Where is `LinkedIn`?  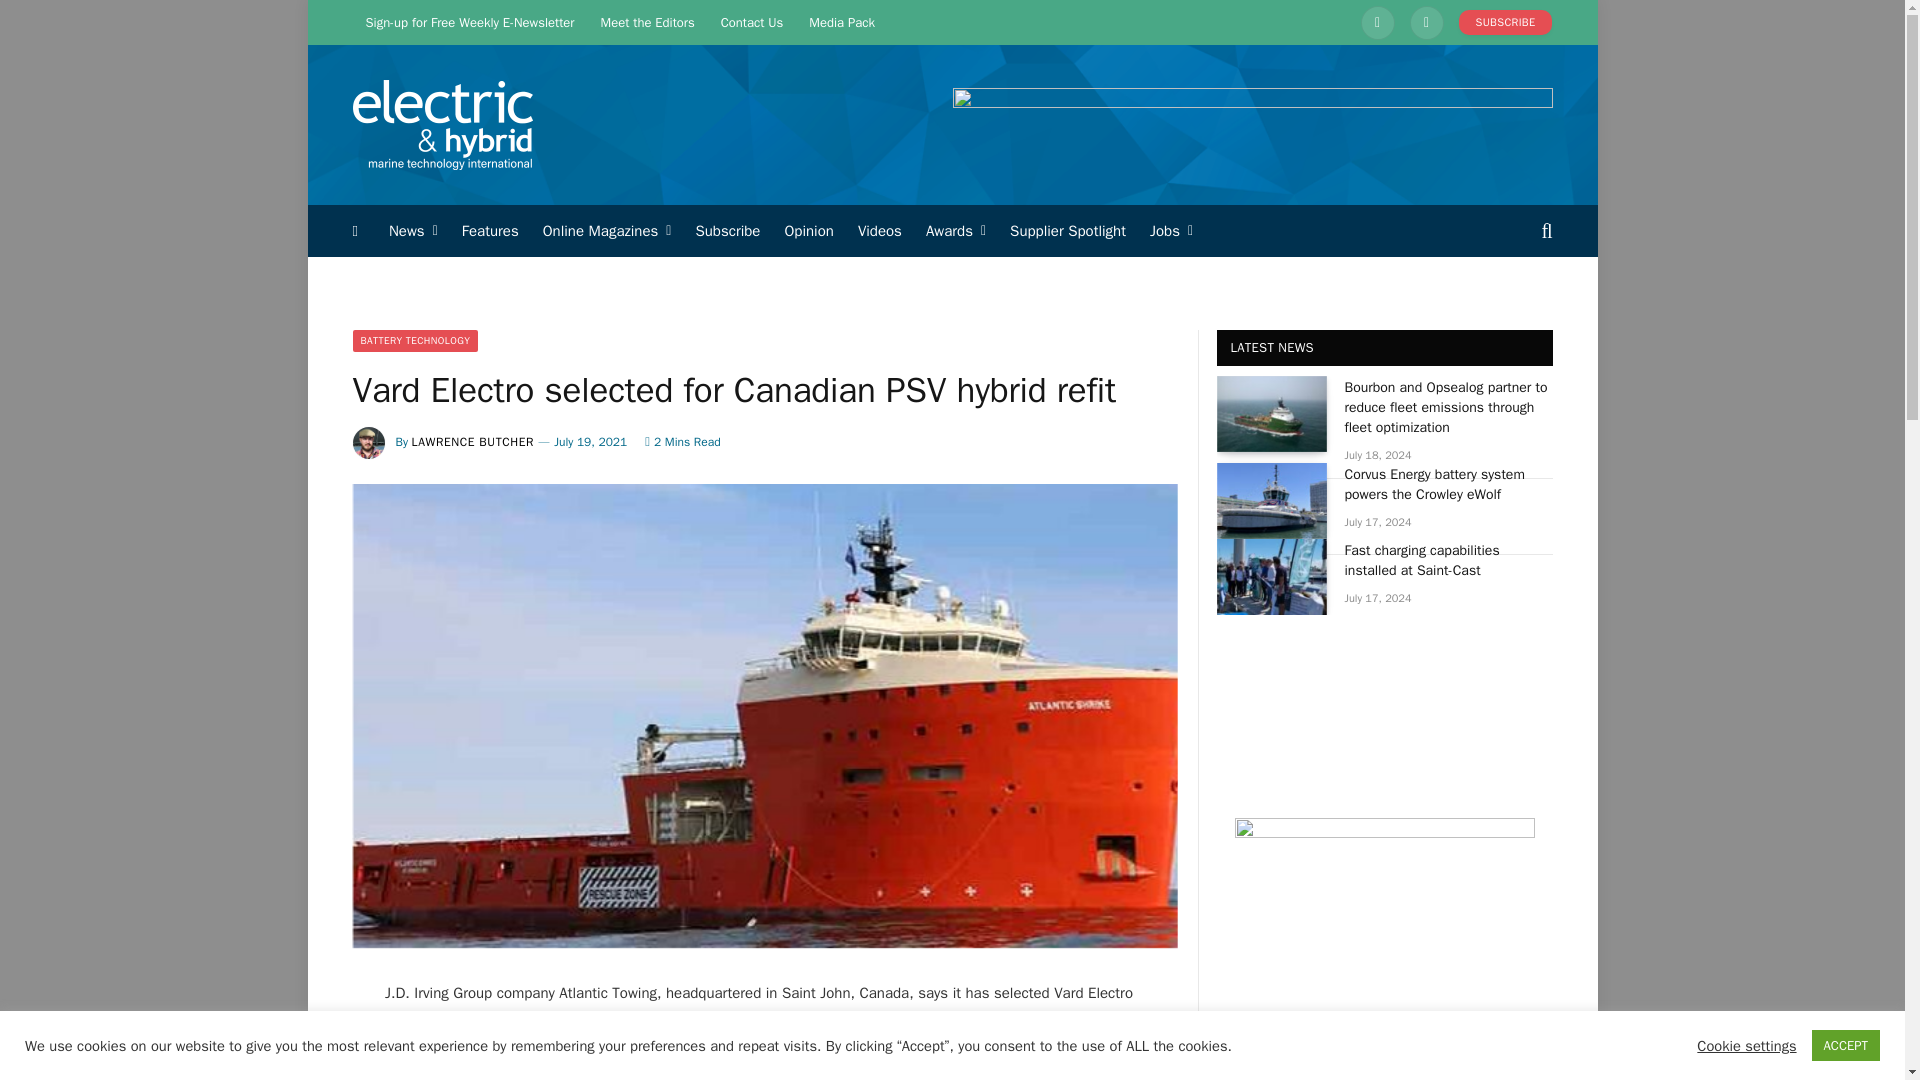 LinkedIn is located at coordinates (1378, 22).